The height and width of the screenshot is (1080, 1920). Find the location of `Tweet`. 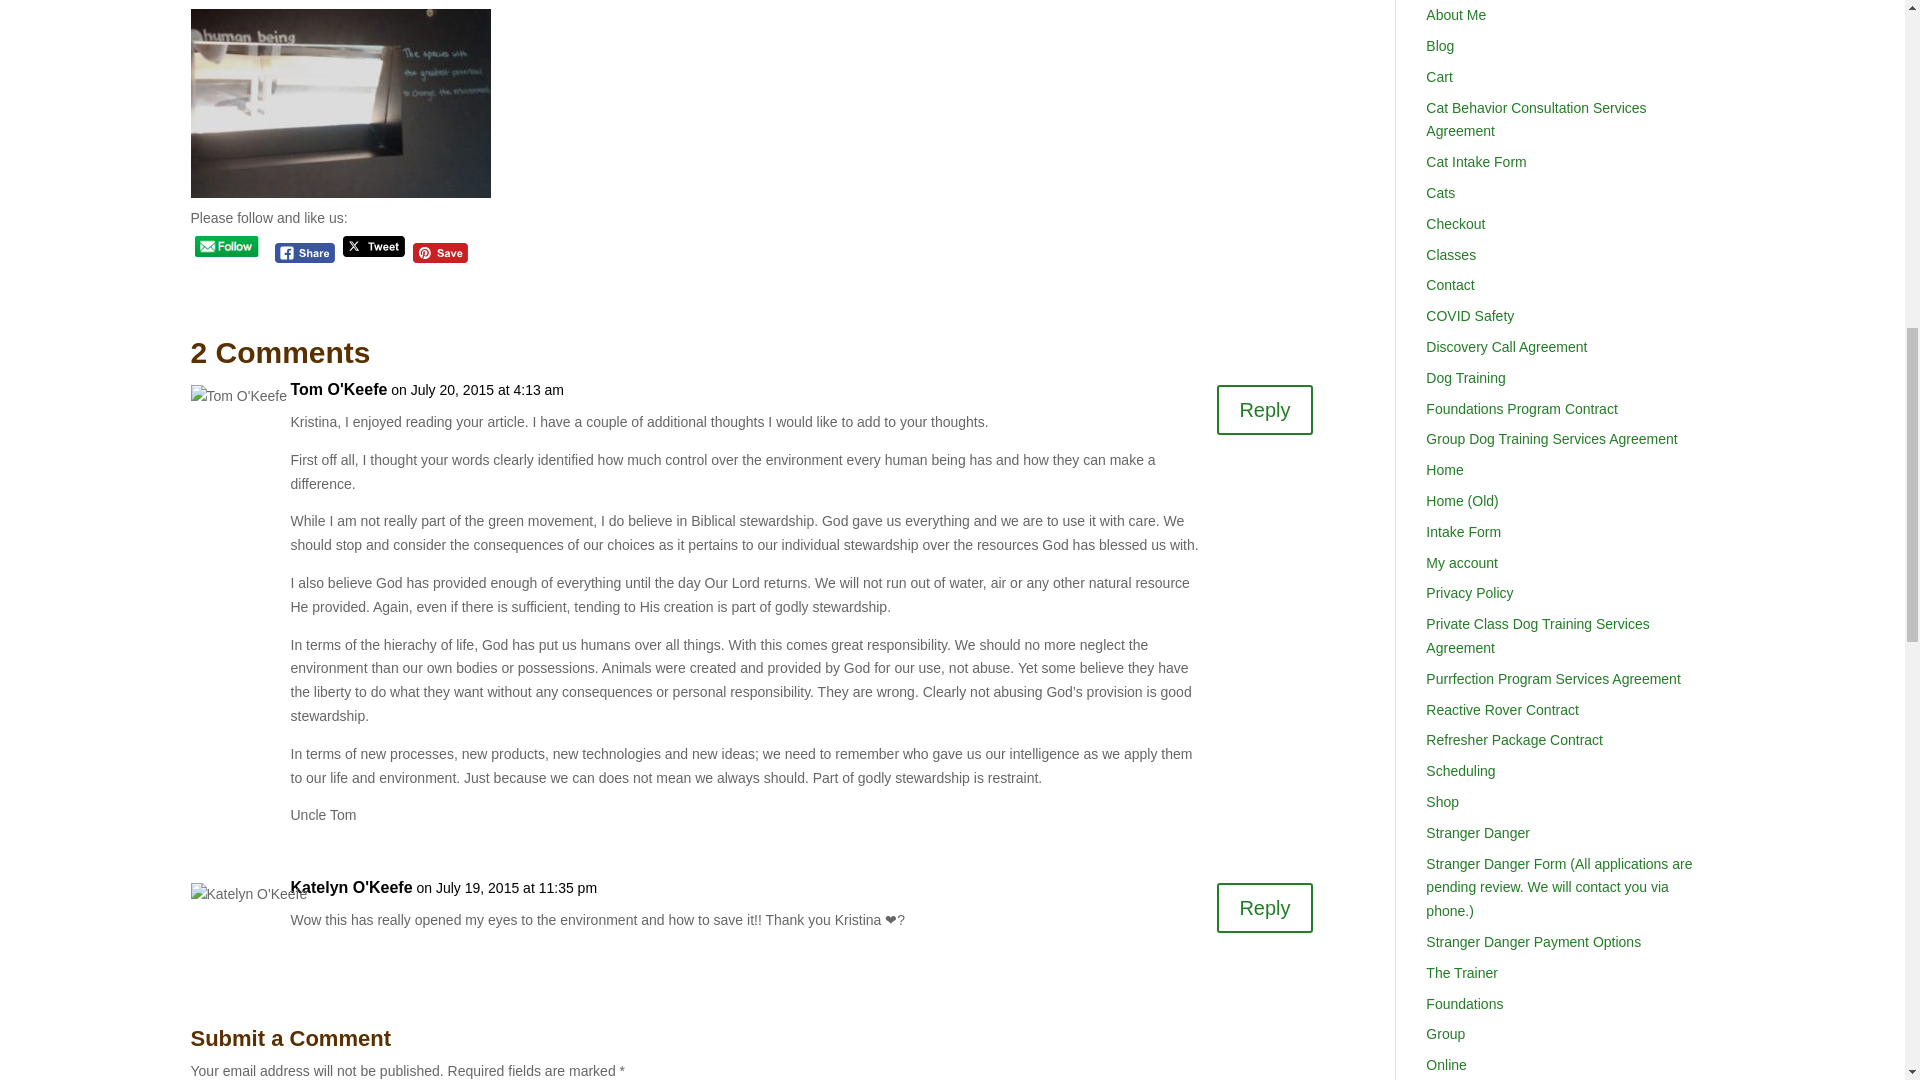

Tweet is located at coordinates (374, 246).